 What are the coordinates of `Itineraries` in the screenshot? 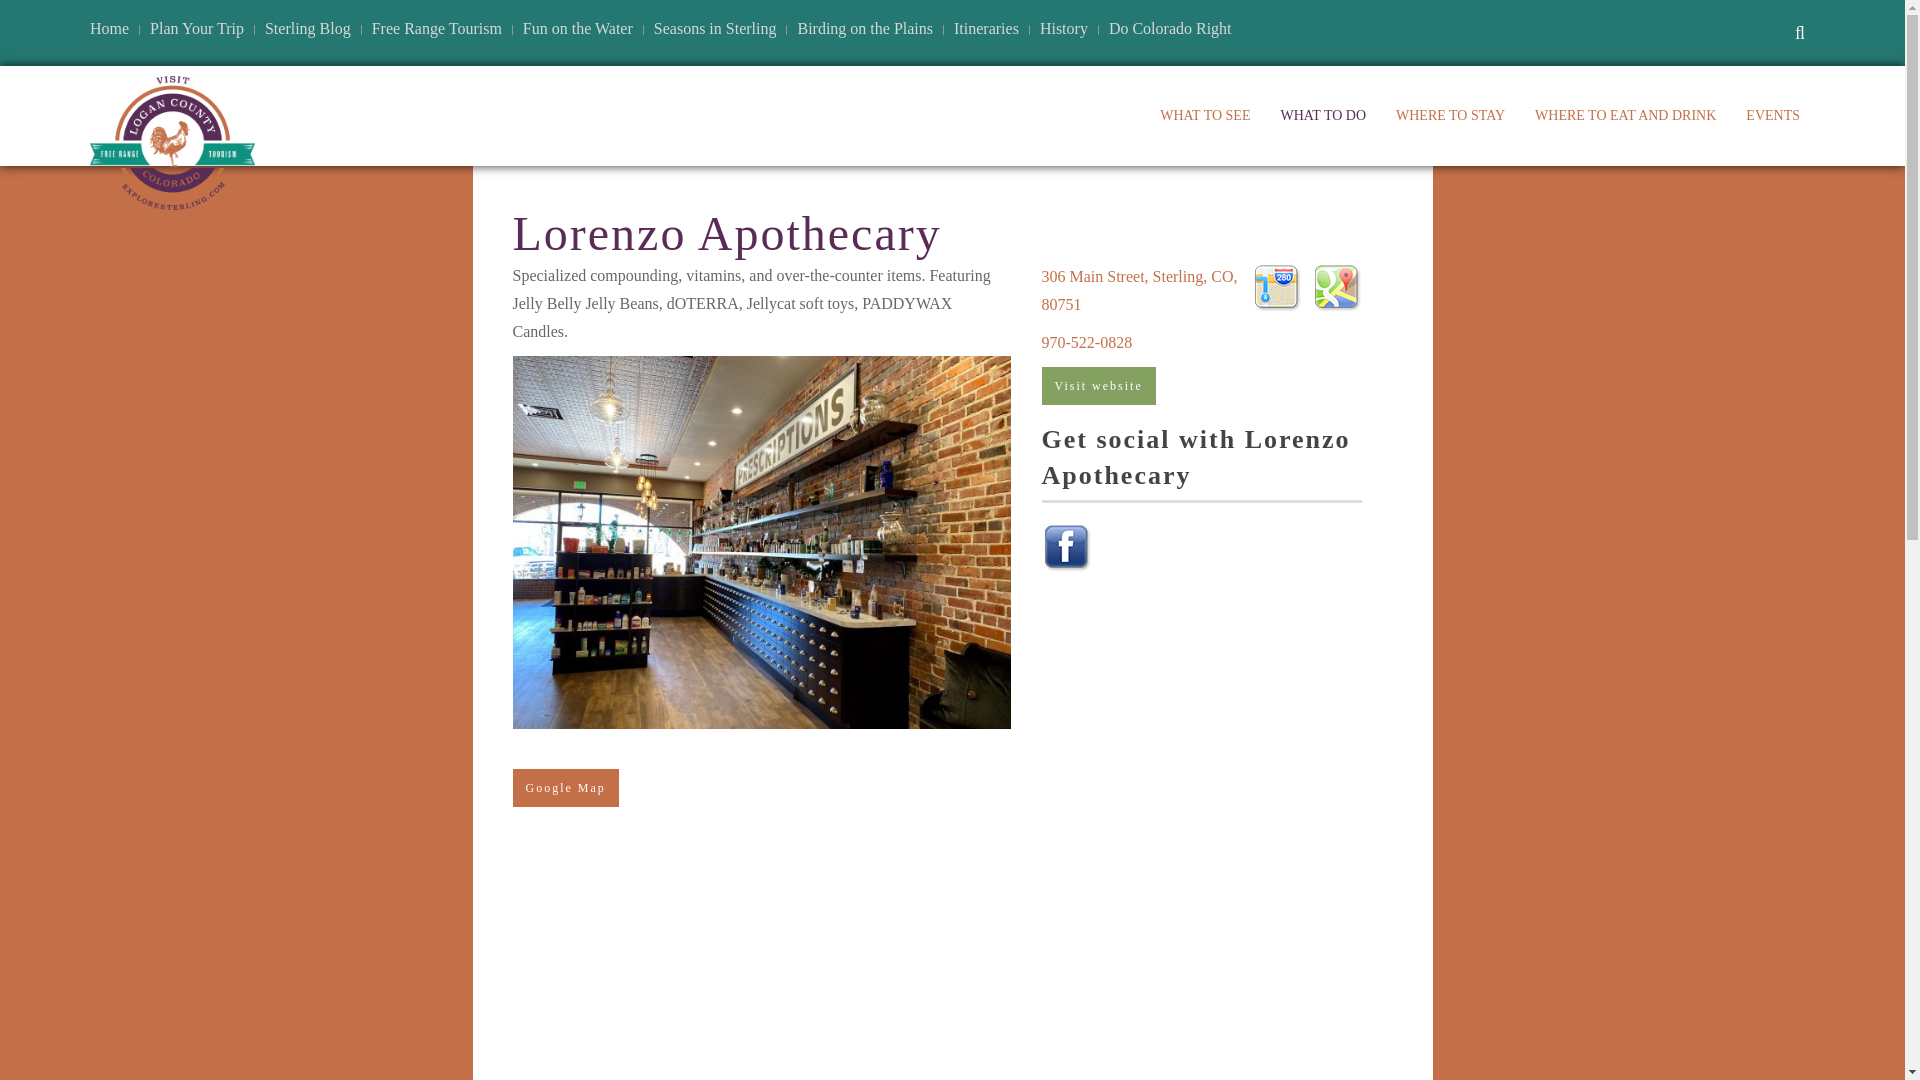 It's located at (986, 29).